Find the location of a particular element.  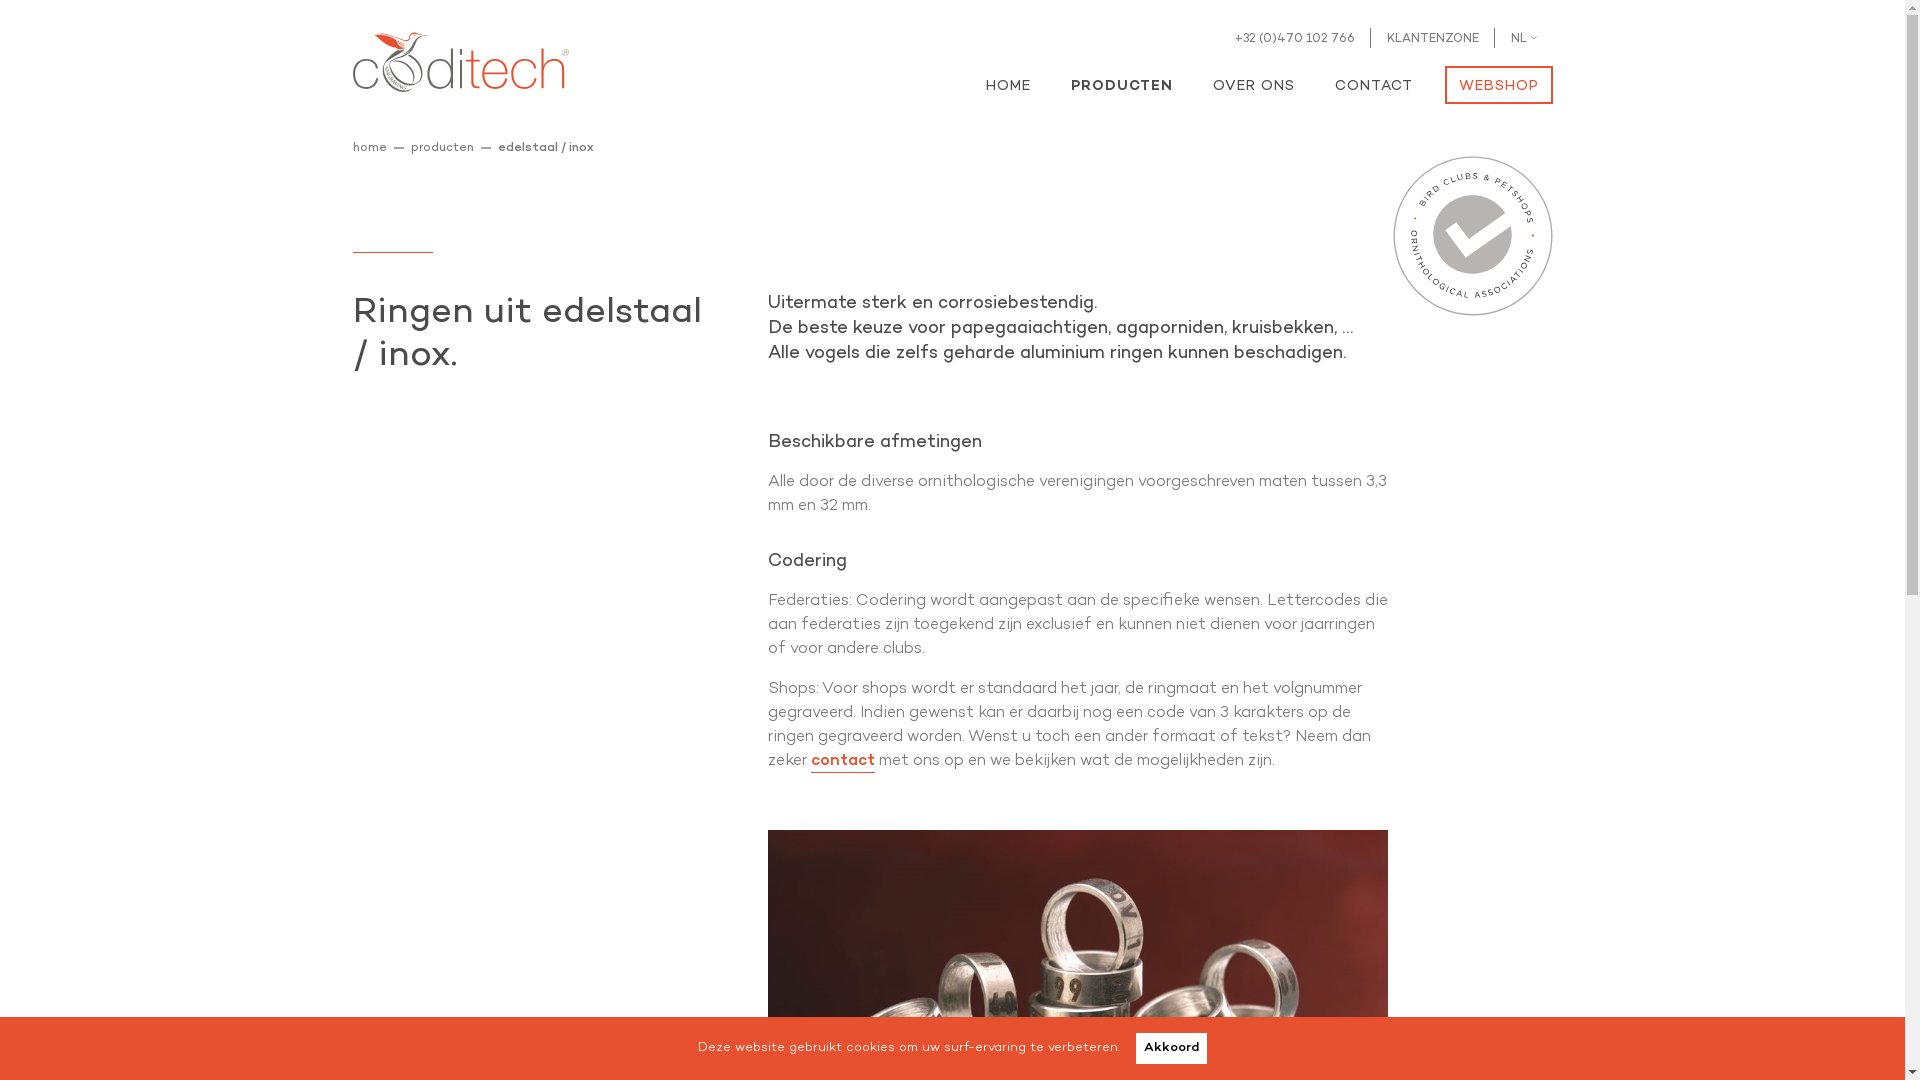

NL arrow-down is located at coordinates (1523, 39).